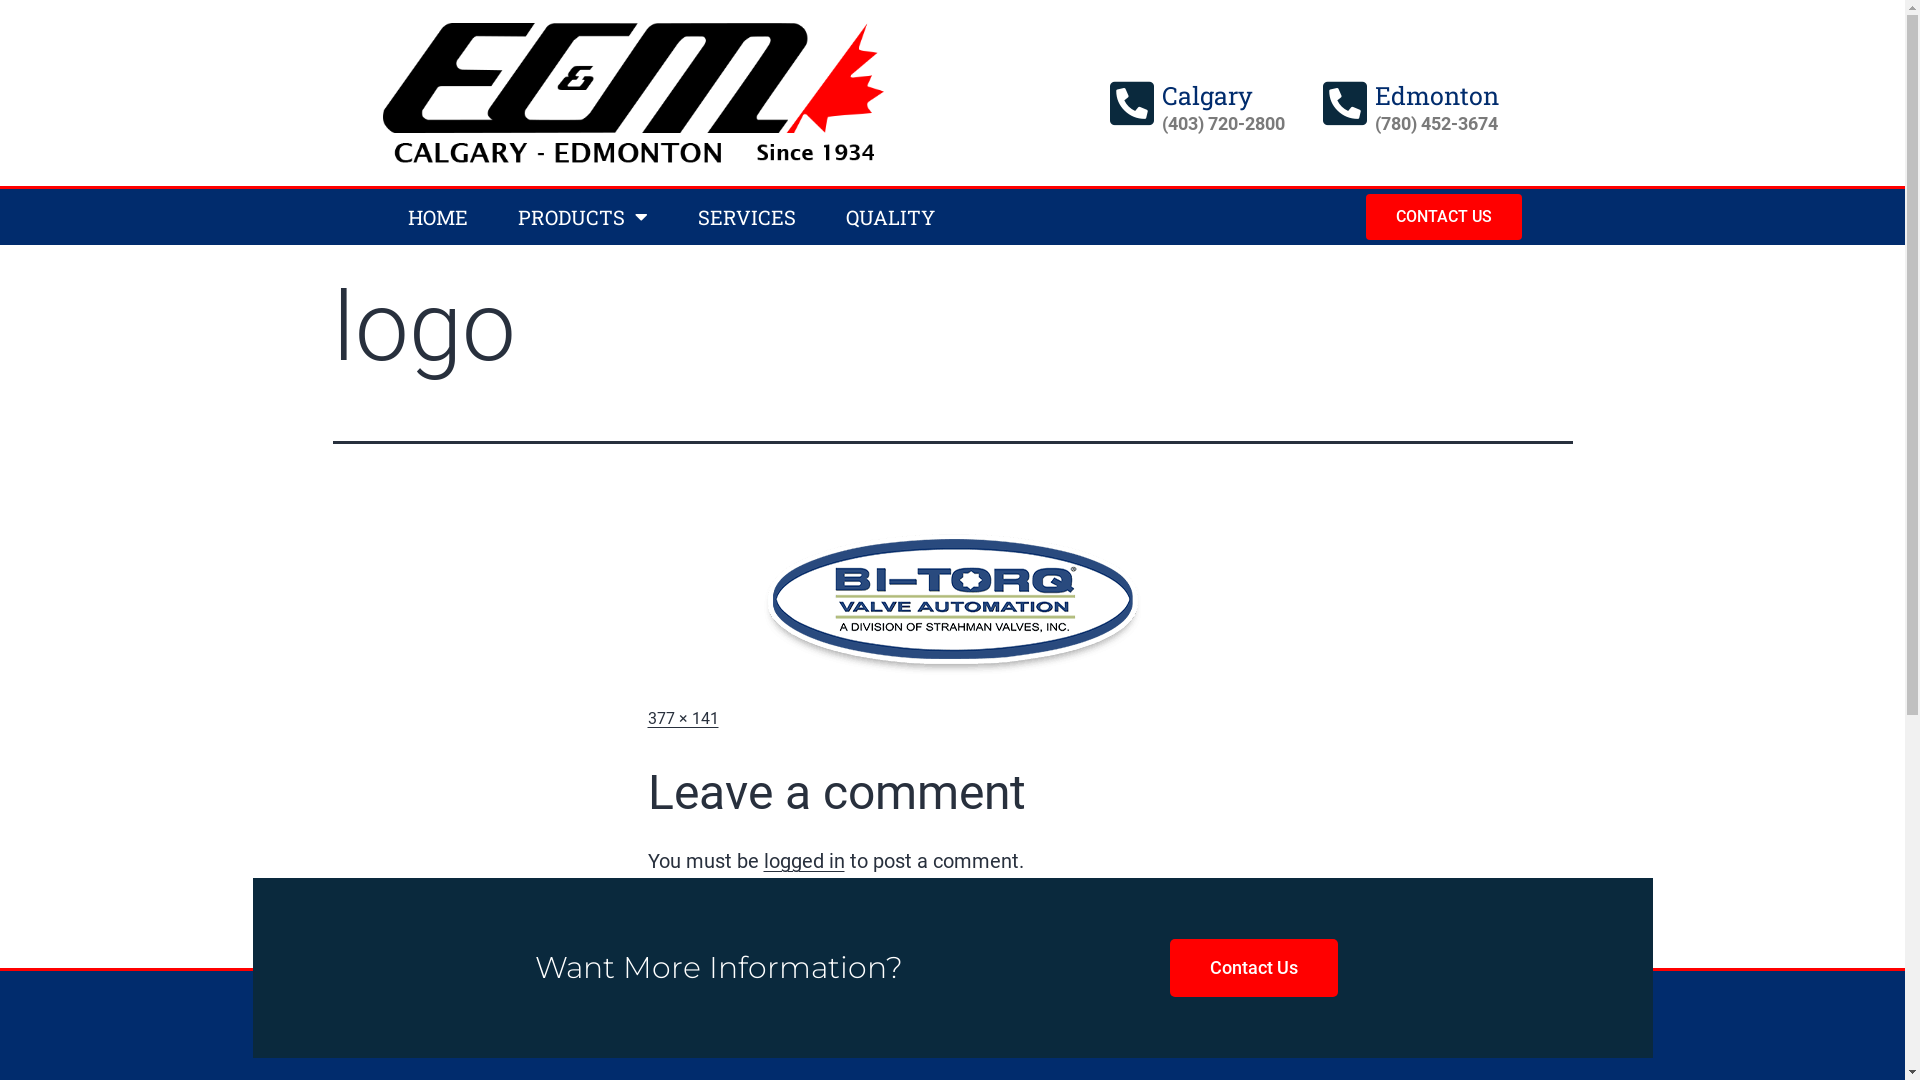 The height and width of the screenshot is (1080, 1920). What do you see at coordinates (1254, 968) in the screenshot?
I see `Contact Us` at bounding box center [1254, 968].